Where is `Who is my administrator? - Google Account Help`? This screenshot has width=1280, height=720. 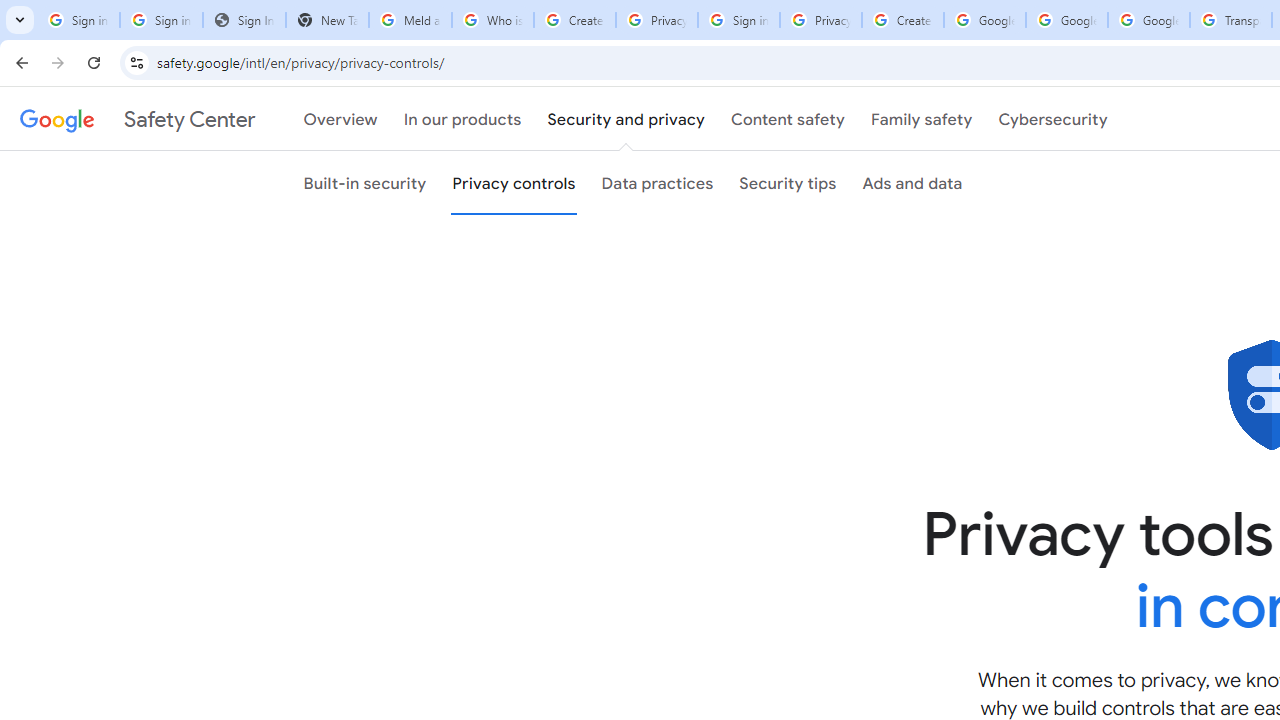 Who is my administrator? - Google Account Help is located at coordinates (492, 20).